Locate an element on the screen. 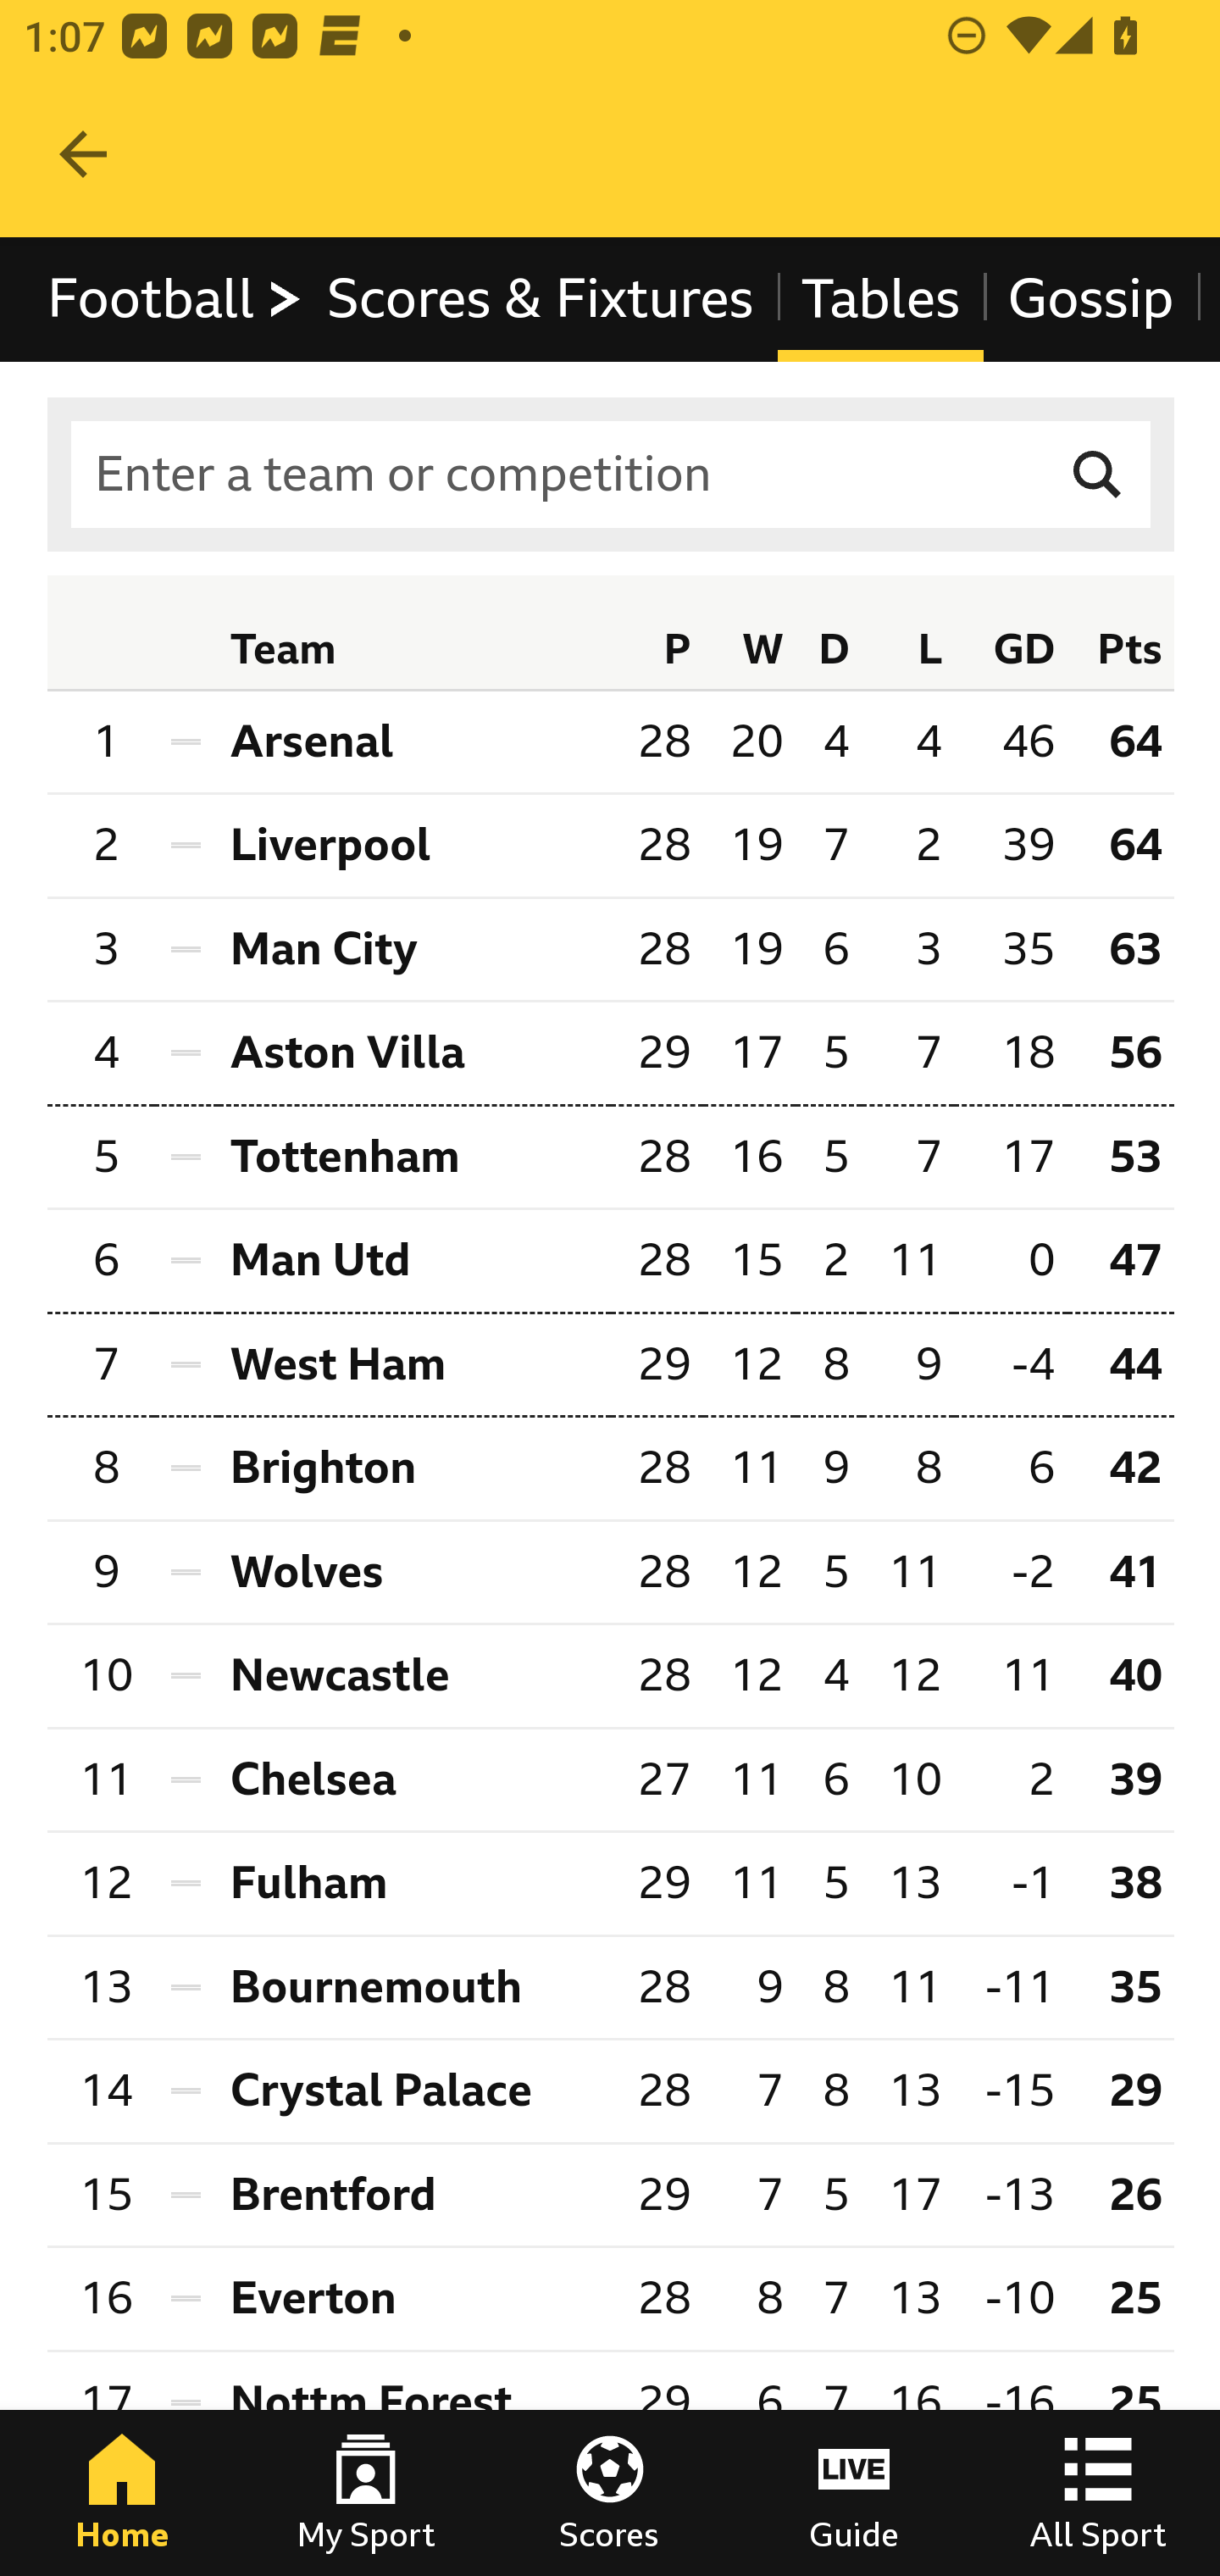 Image resolution: width=1220 pixels, height=2576 pixels. Man Utd Manchester United is located at coordinates (414, 1263).